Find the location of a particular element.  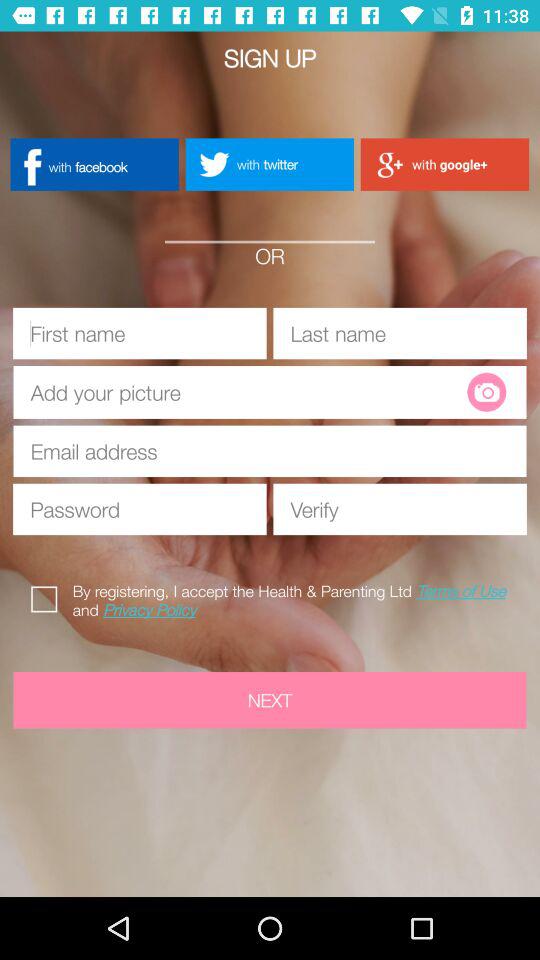

password verify is located at coordinates (400, 509).